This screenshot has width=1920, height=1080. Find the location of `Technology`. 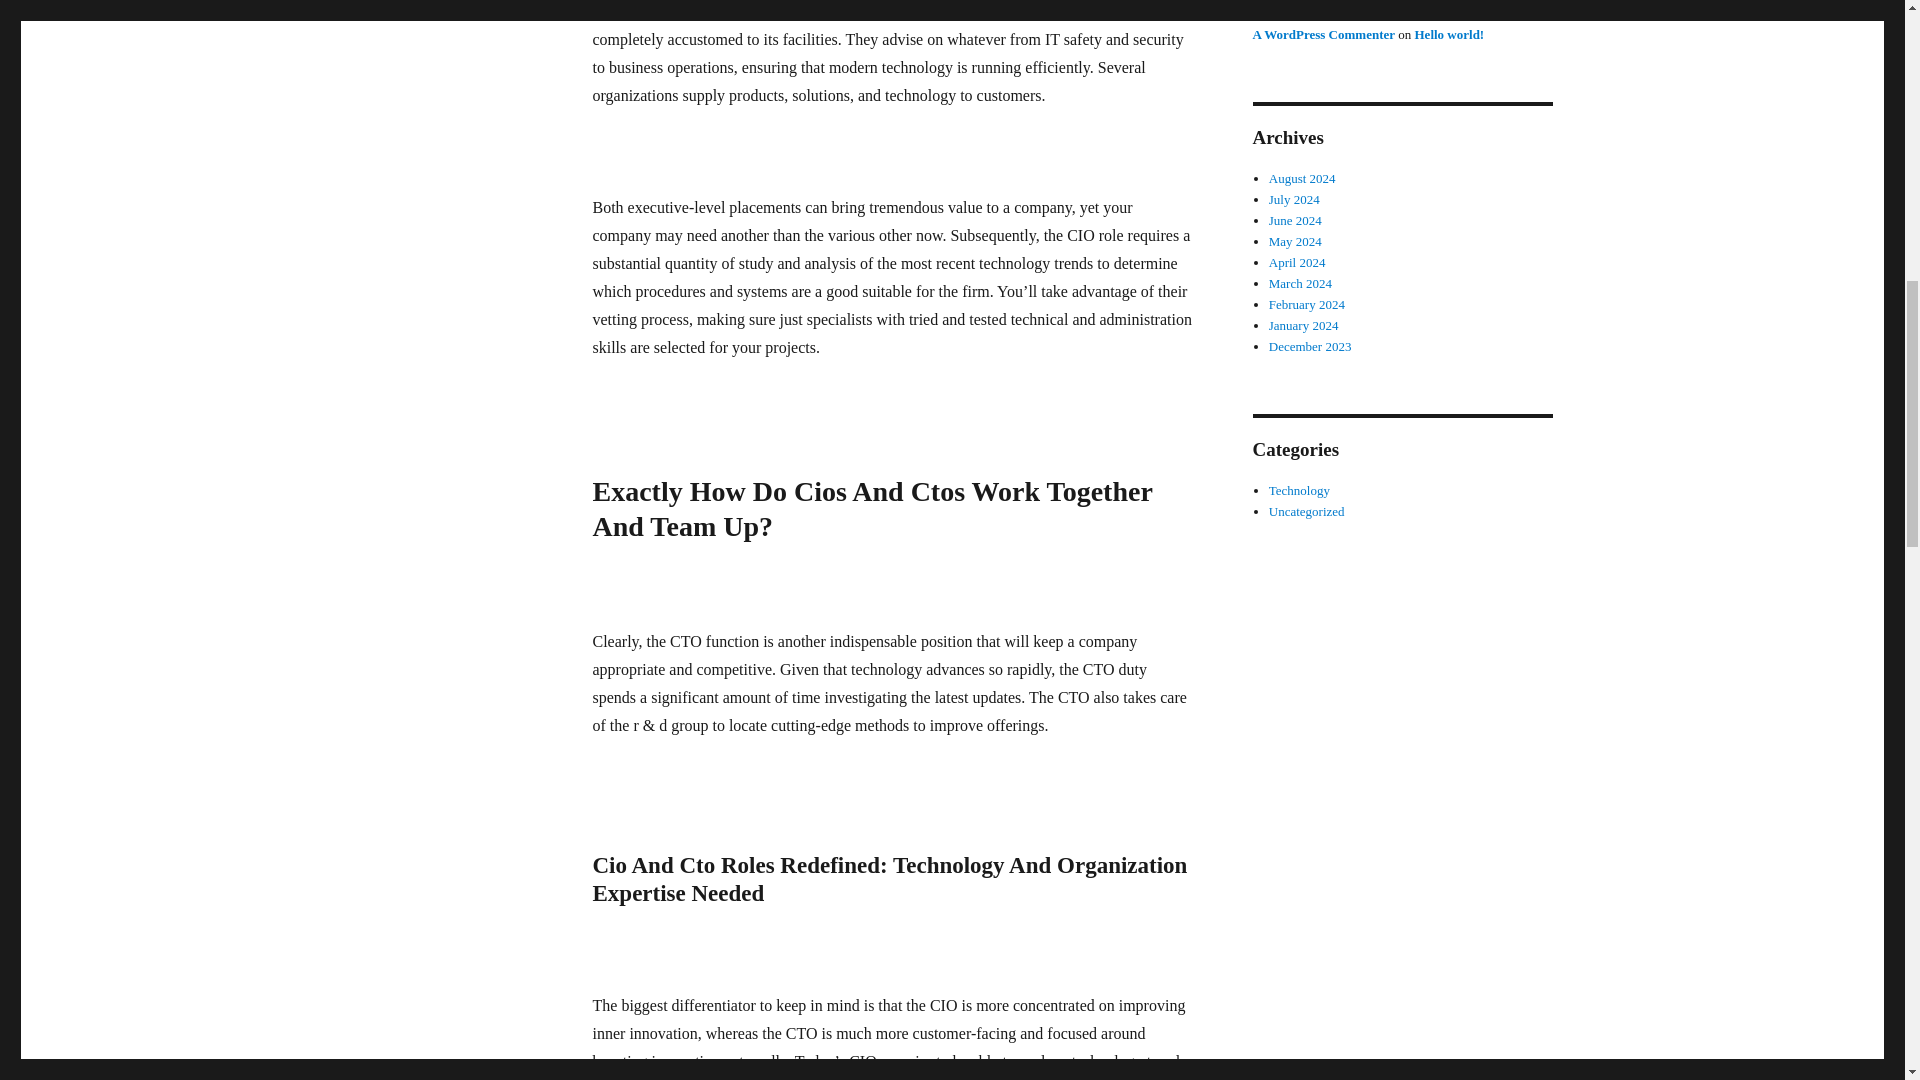

Technology is located at coordinates (1300, 490).